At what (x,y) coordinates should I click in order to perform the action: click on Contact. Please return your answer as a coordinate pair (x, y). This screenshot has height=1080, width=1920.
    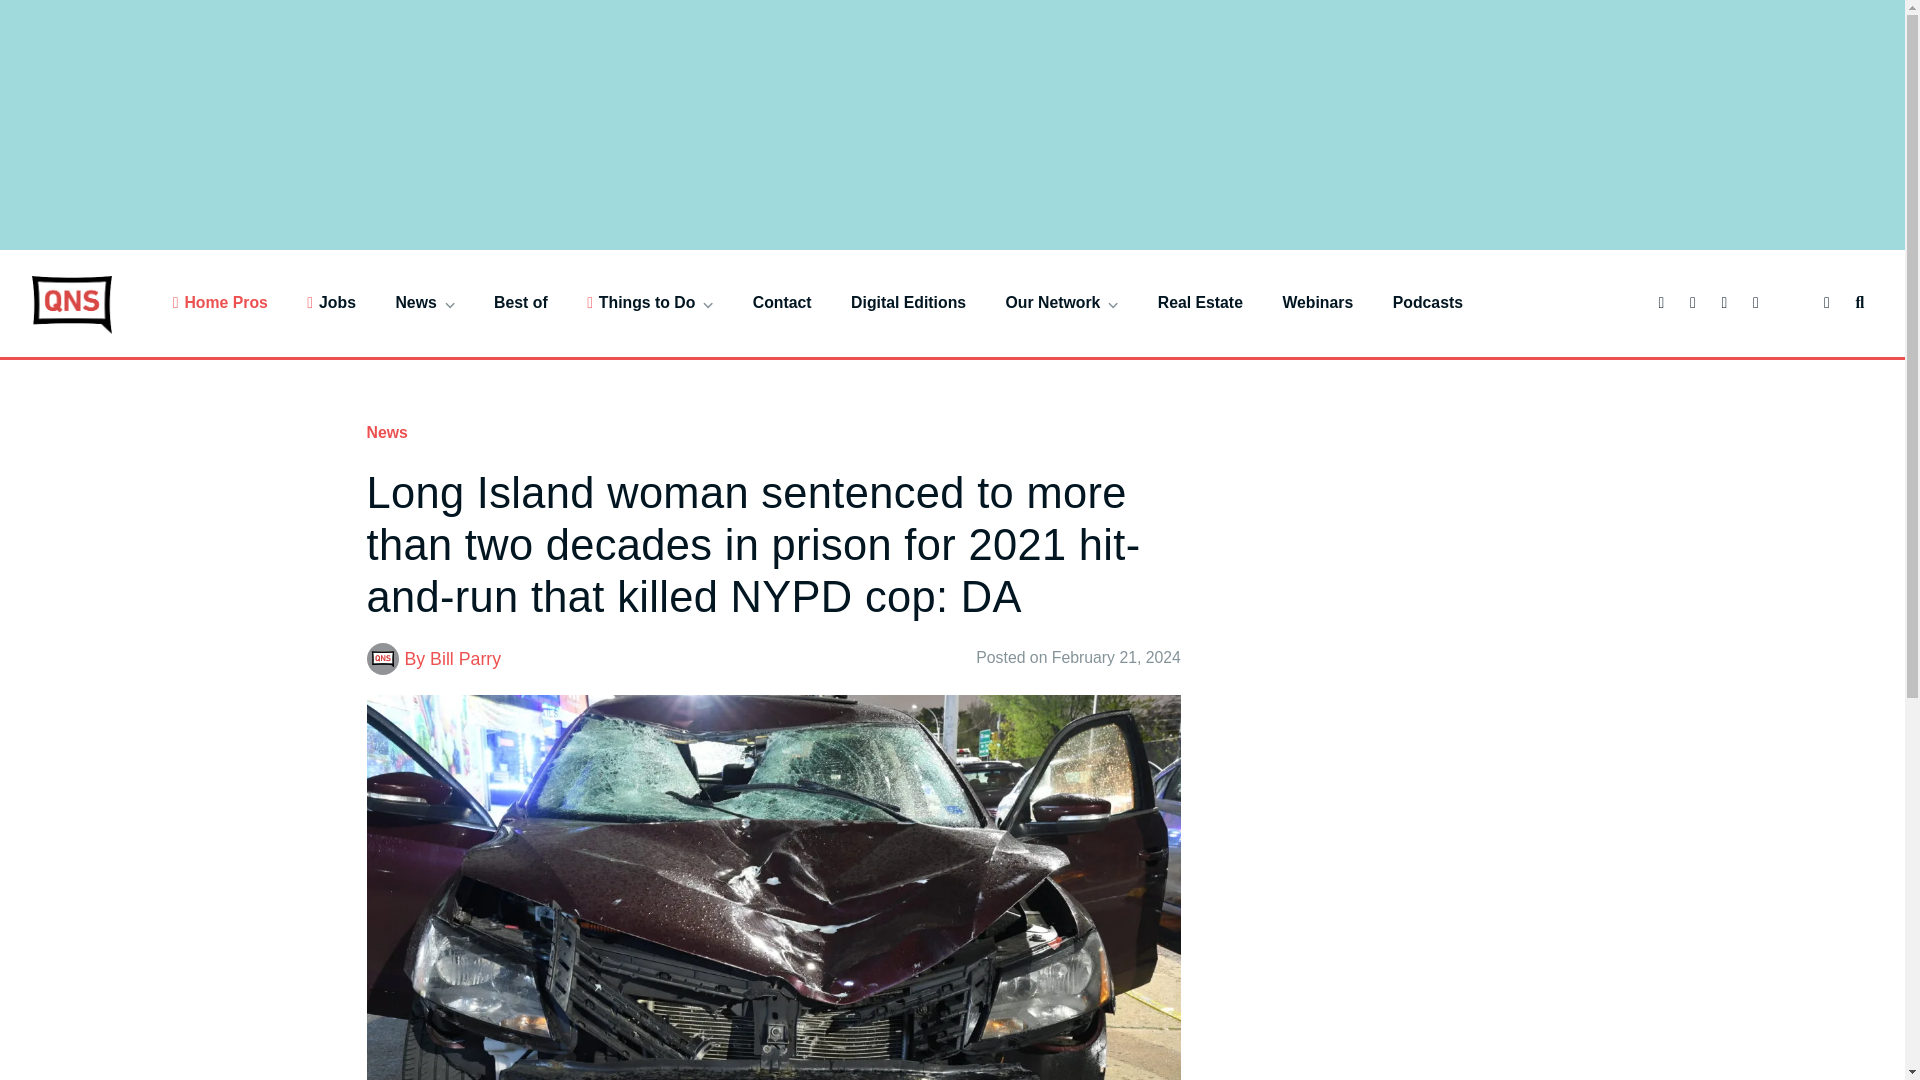
    Looking at the image, I should click on (782, 302).